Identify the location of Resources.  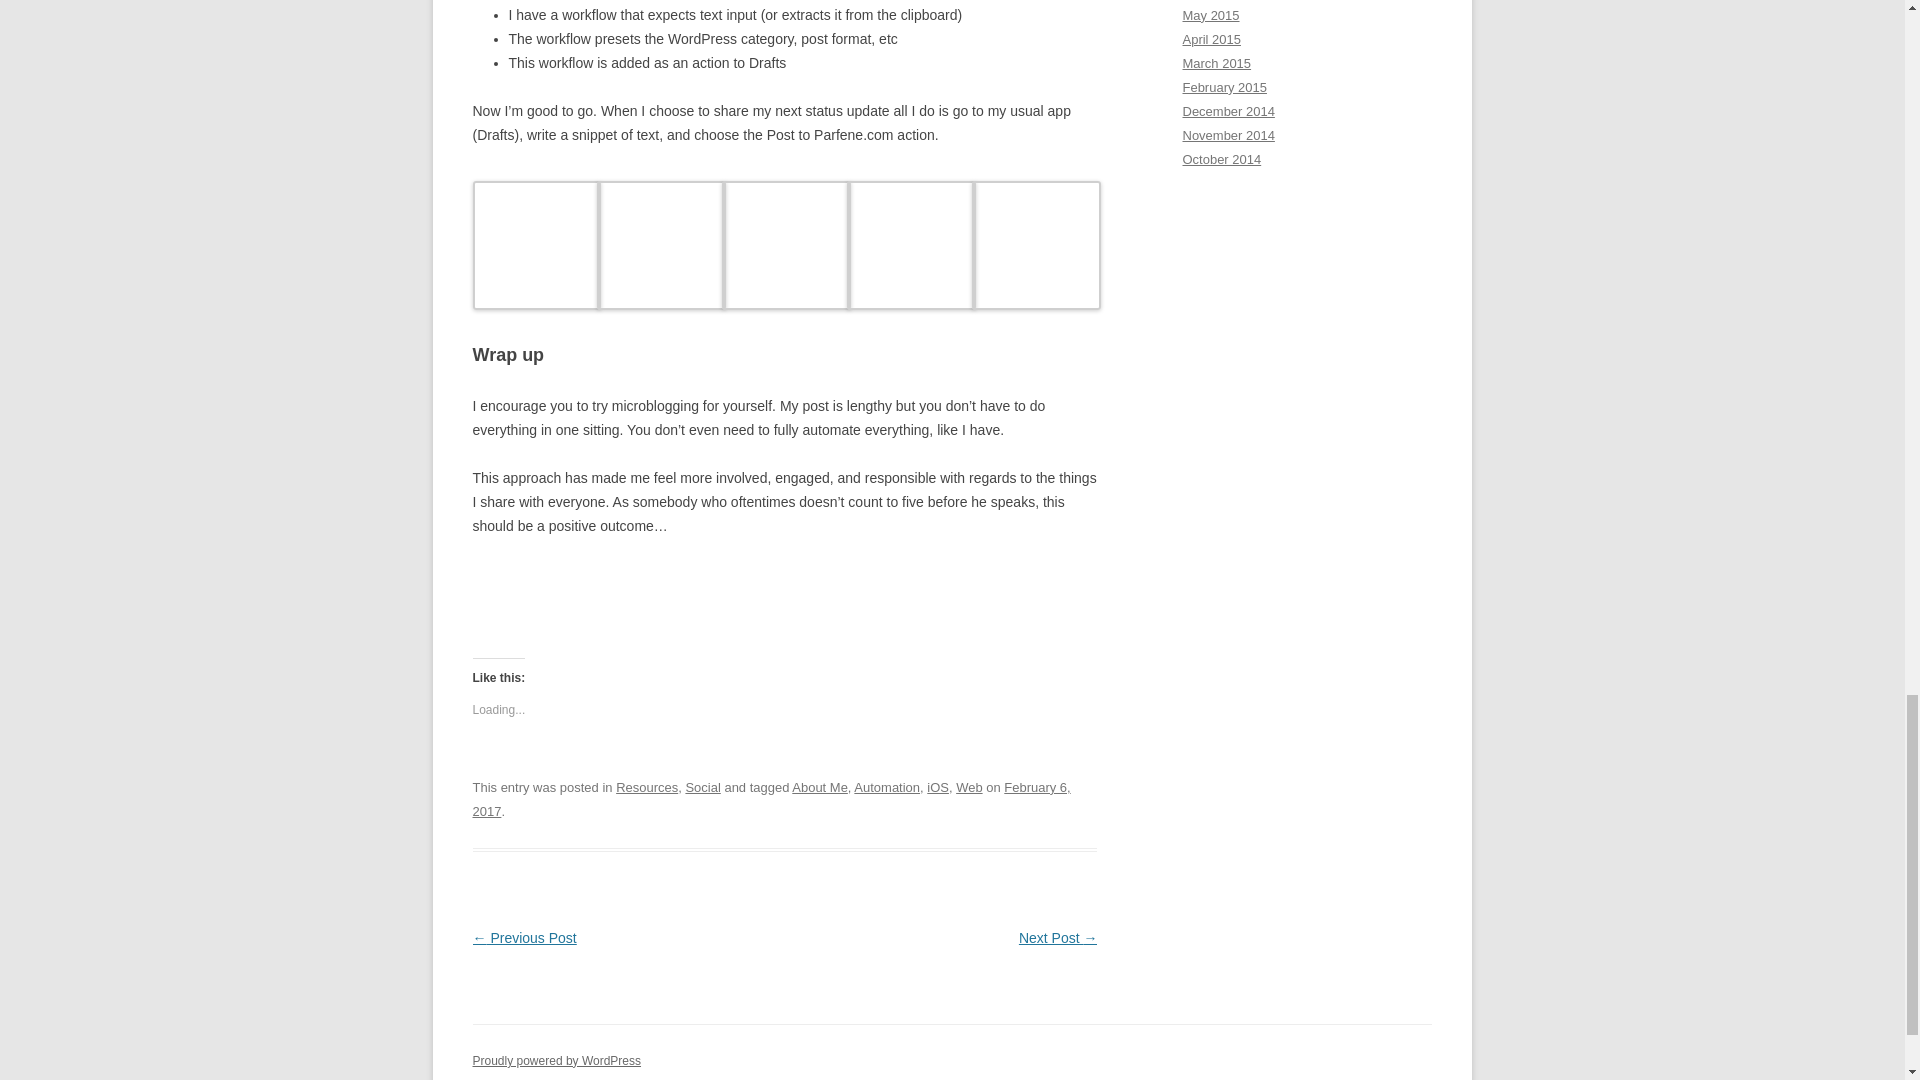
(646, 786).